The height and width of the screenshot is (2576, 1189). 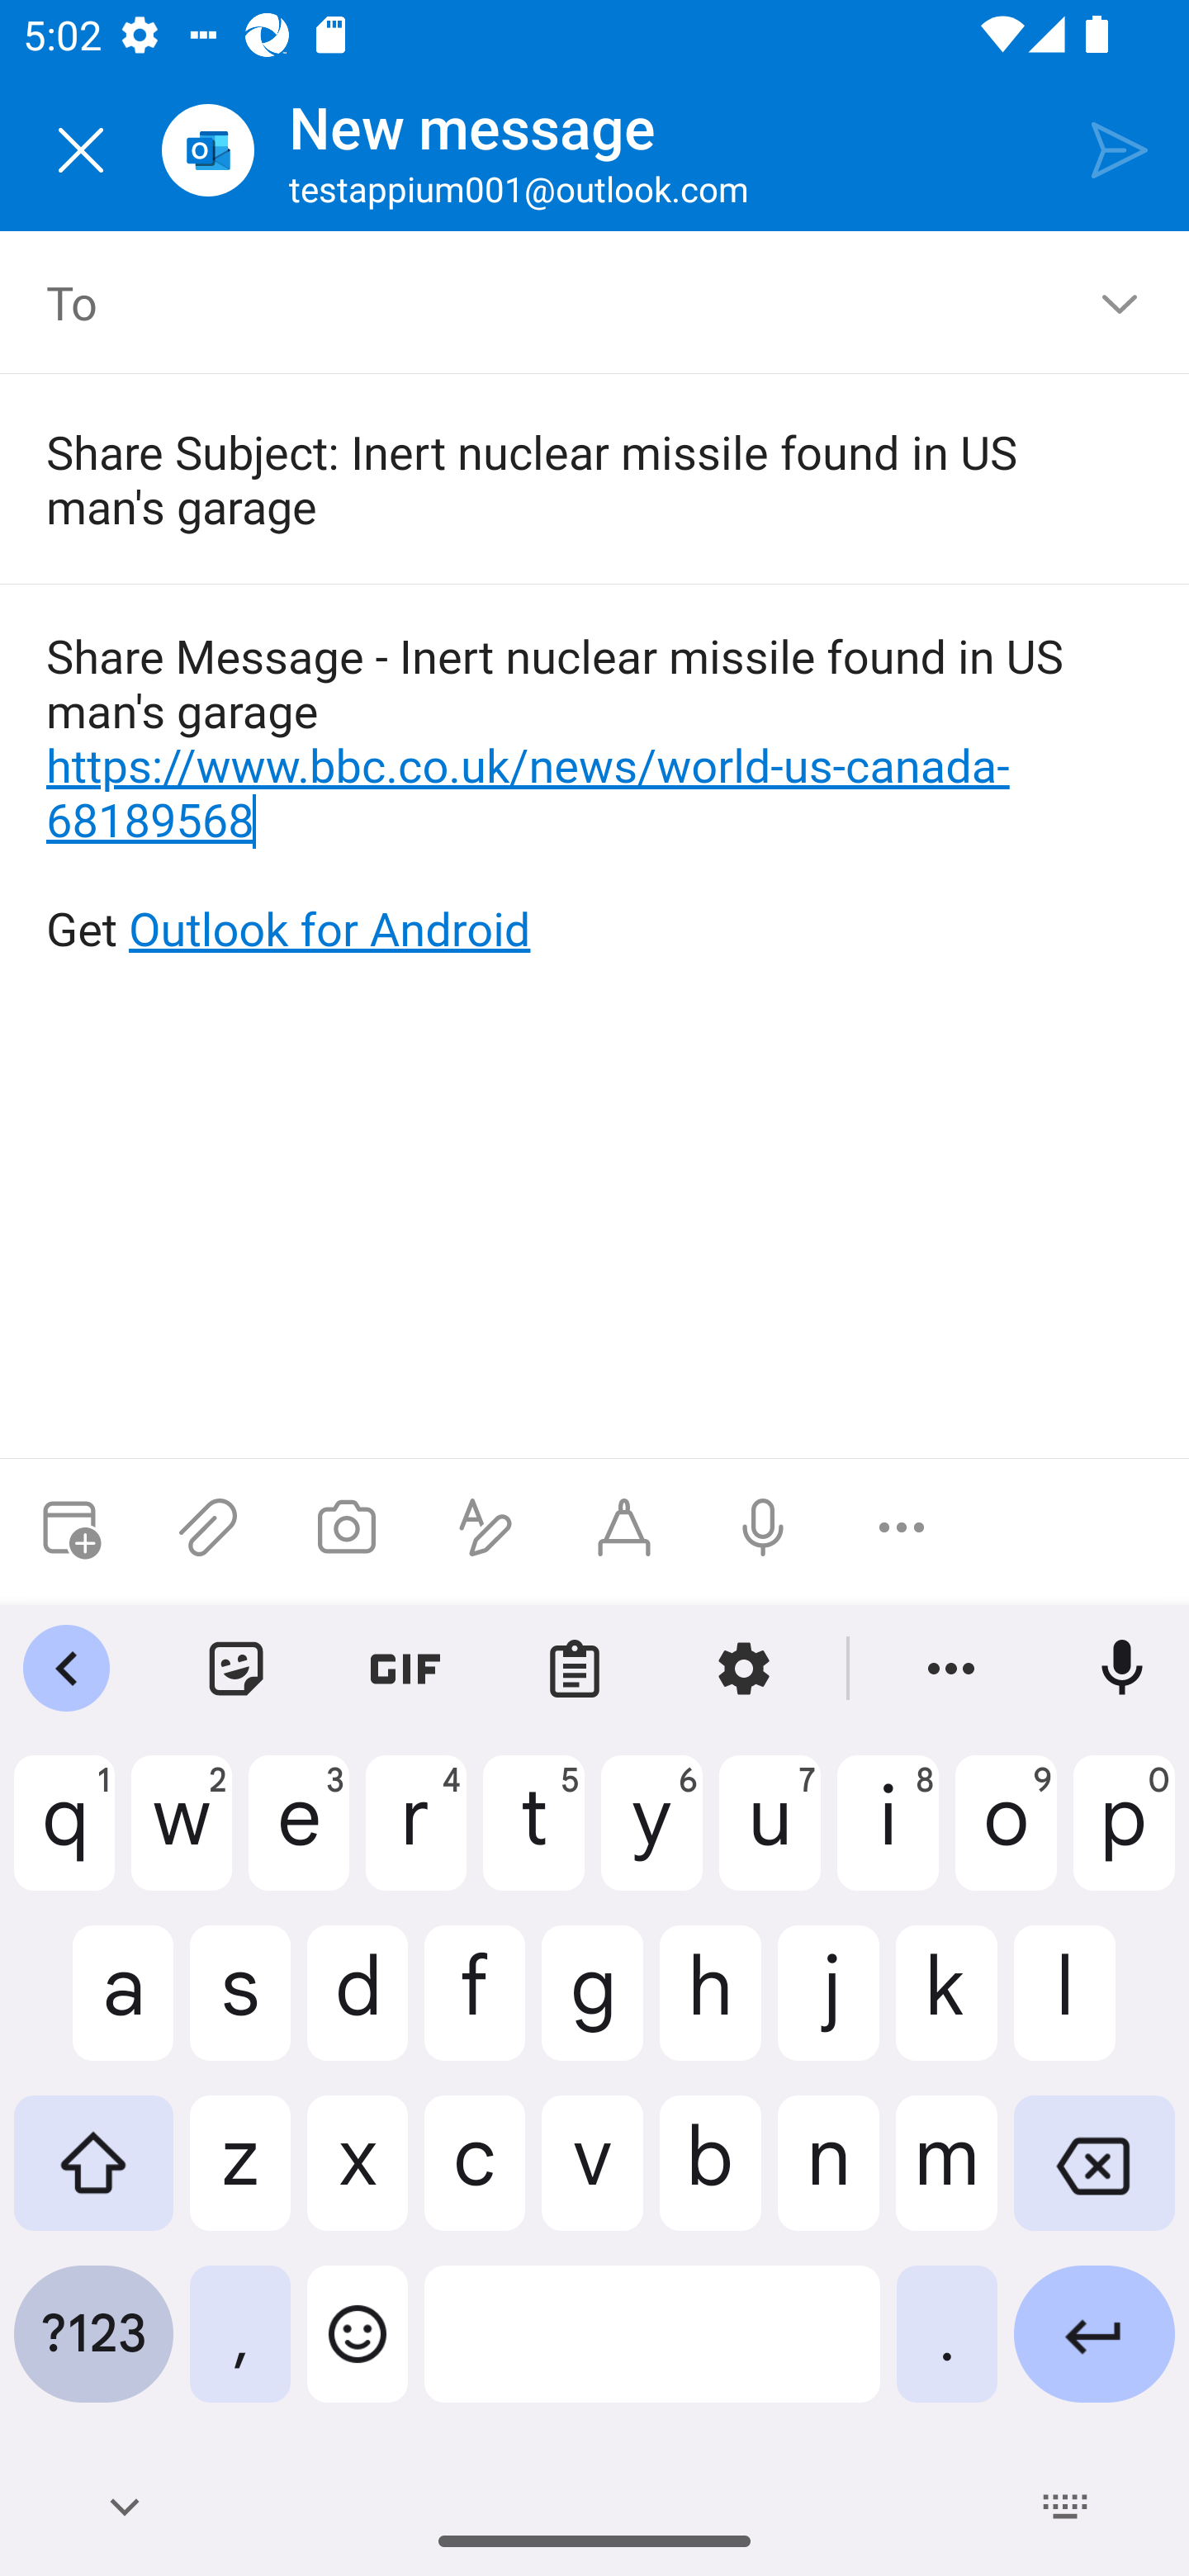 What do you see at coordinates (69, 1527) in the screenshot?
I see `Attach meeting` at bounding box center [69, 1527].